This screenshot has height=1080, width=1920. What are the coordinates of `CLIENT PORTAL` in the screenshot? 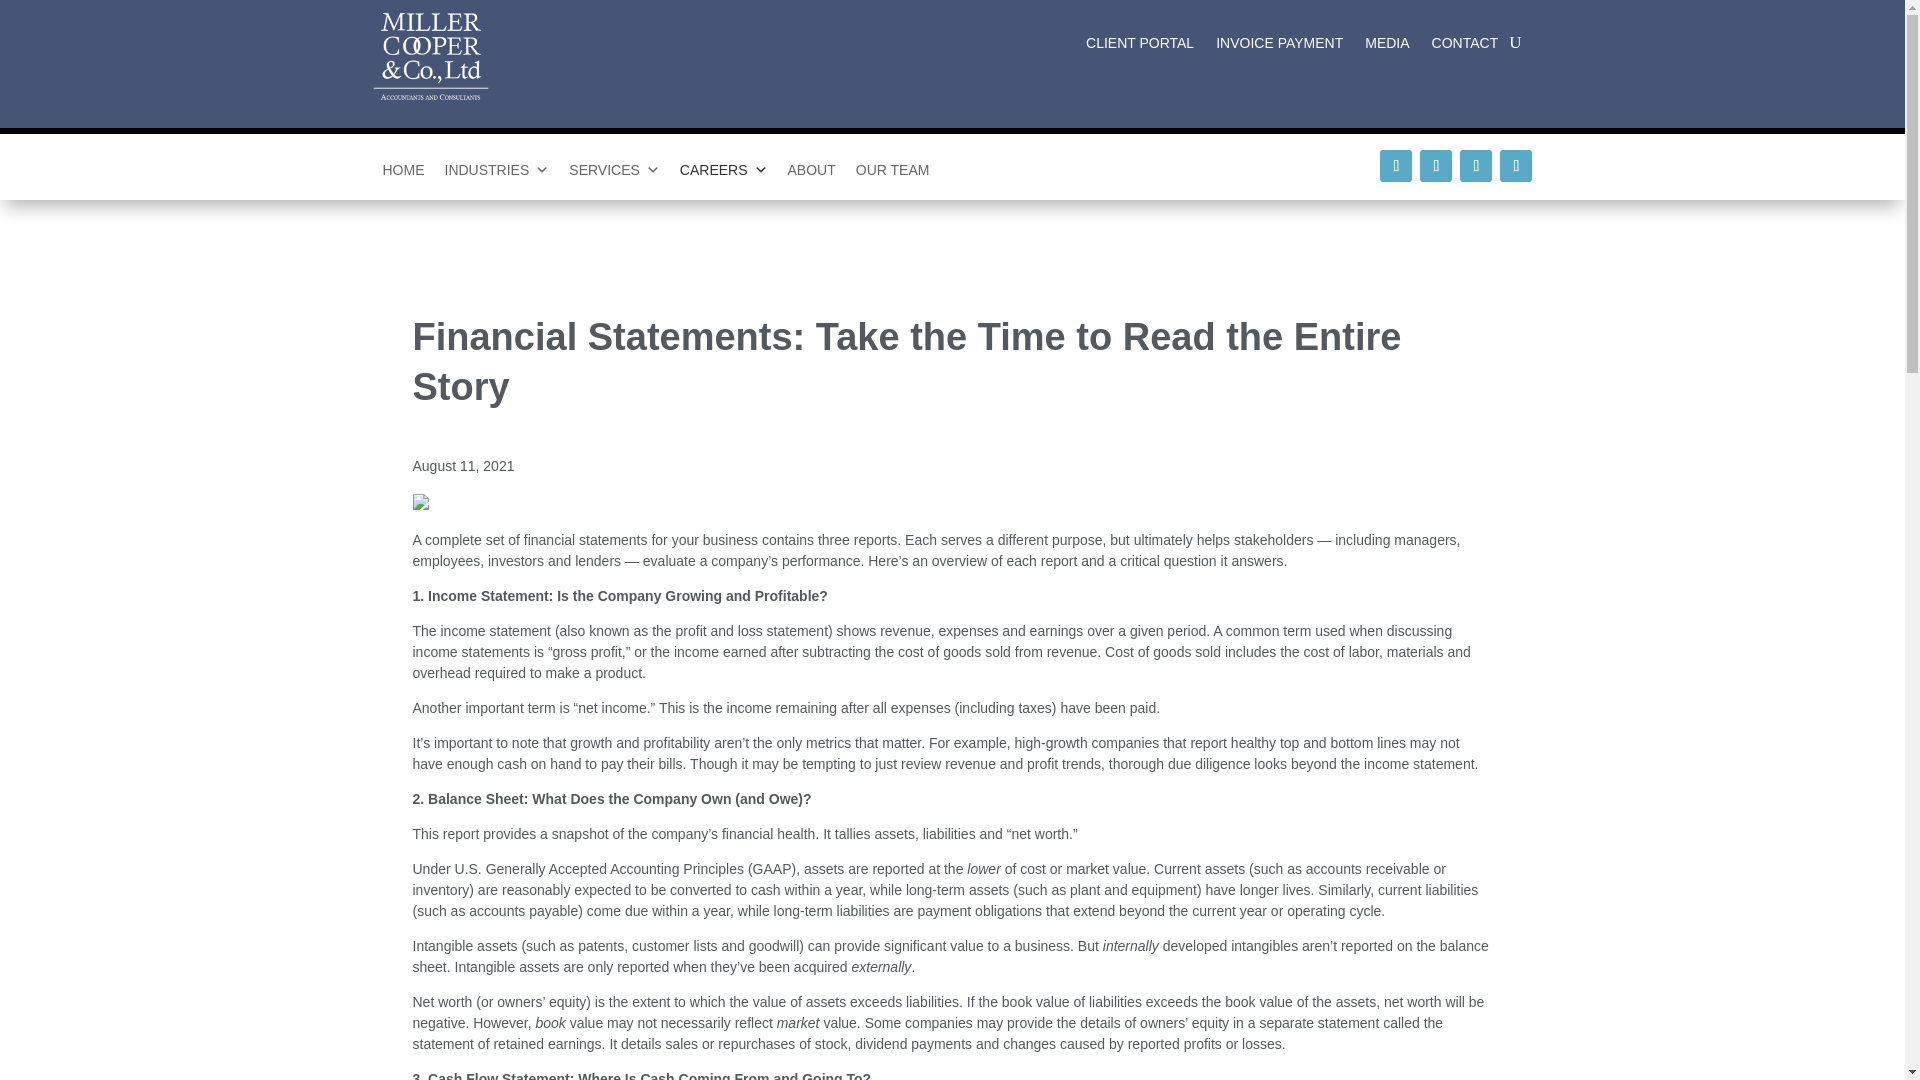 It's located at (1140, 46).